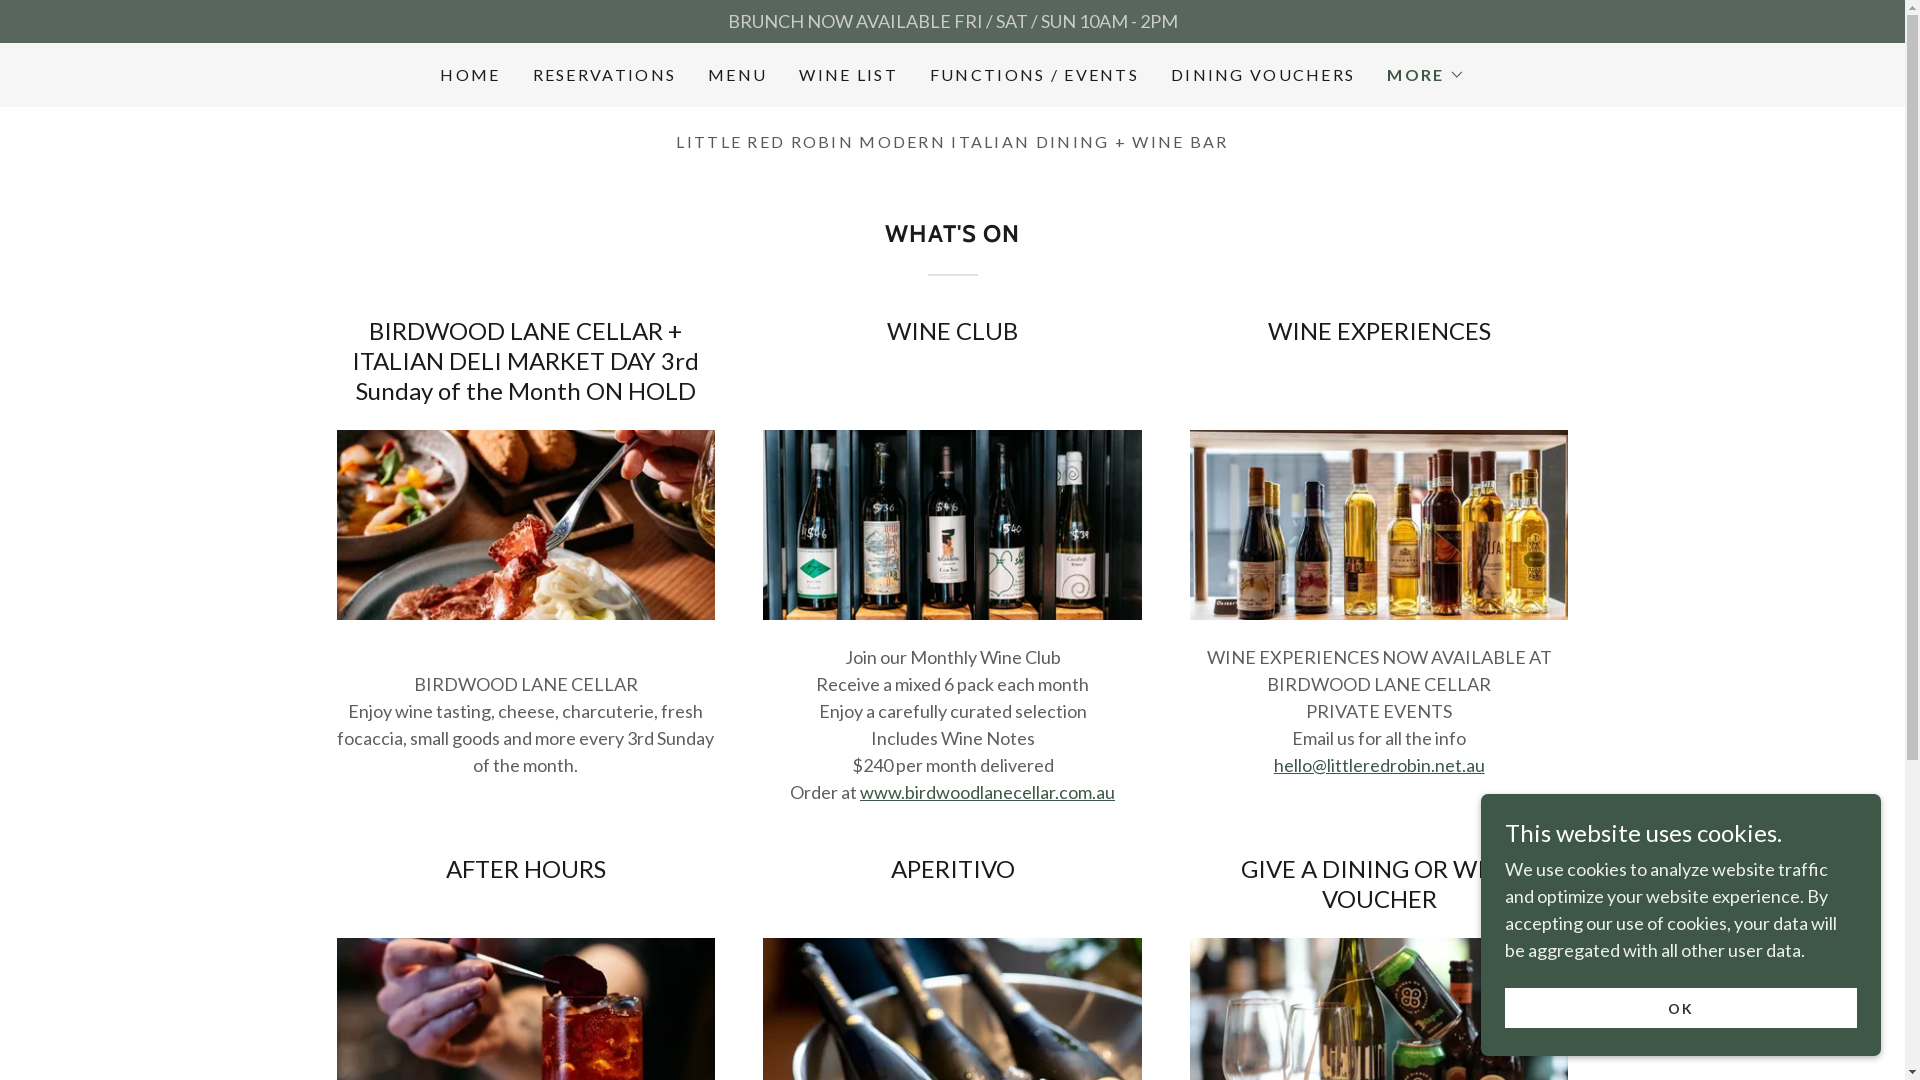 The image size is (1920, 1080). Describe the element at coordinates (470, 75) in the screenshot. I see `HOME` at that location.